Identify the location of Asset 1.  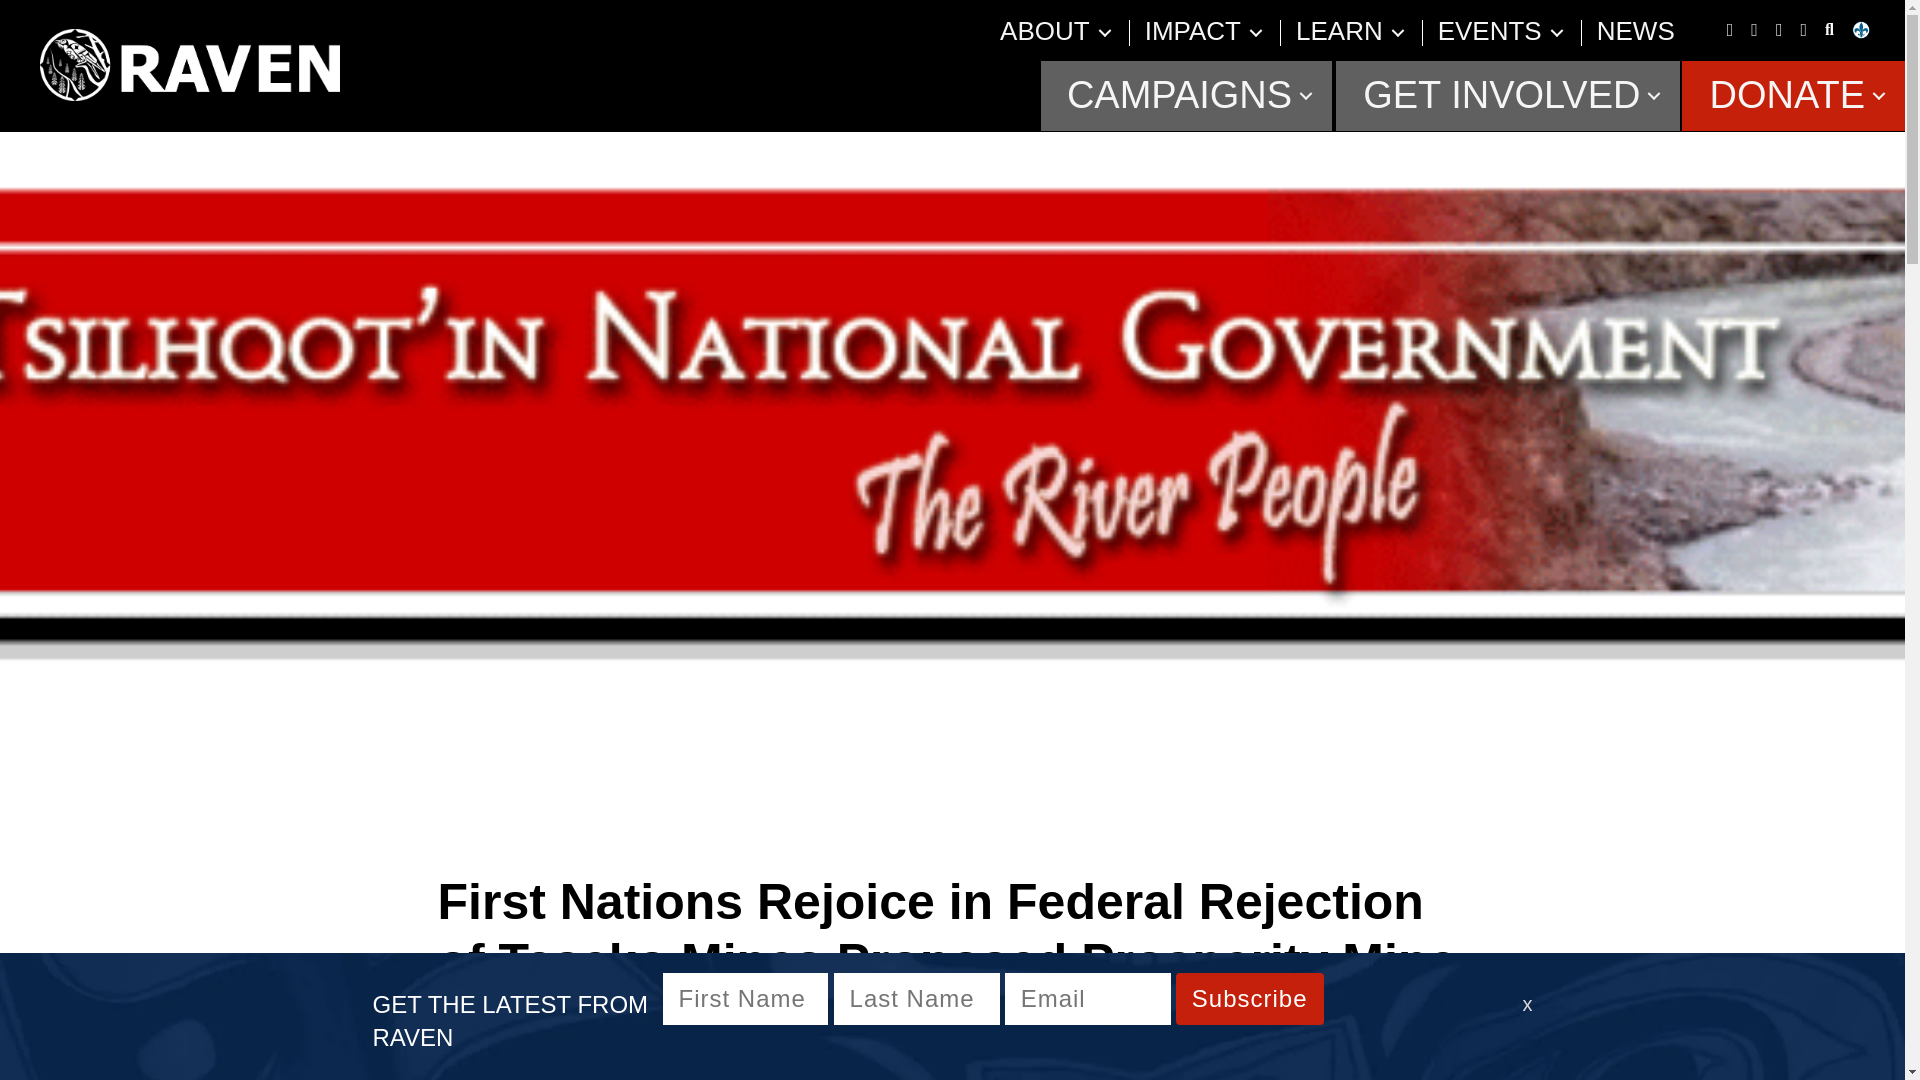
(190, 65).